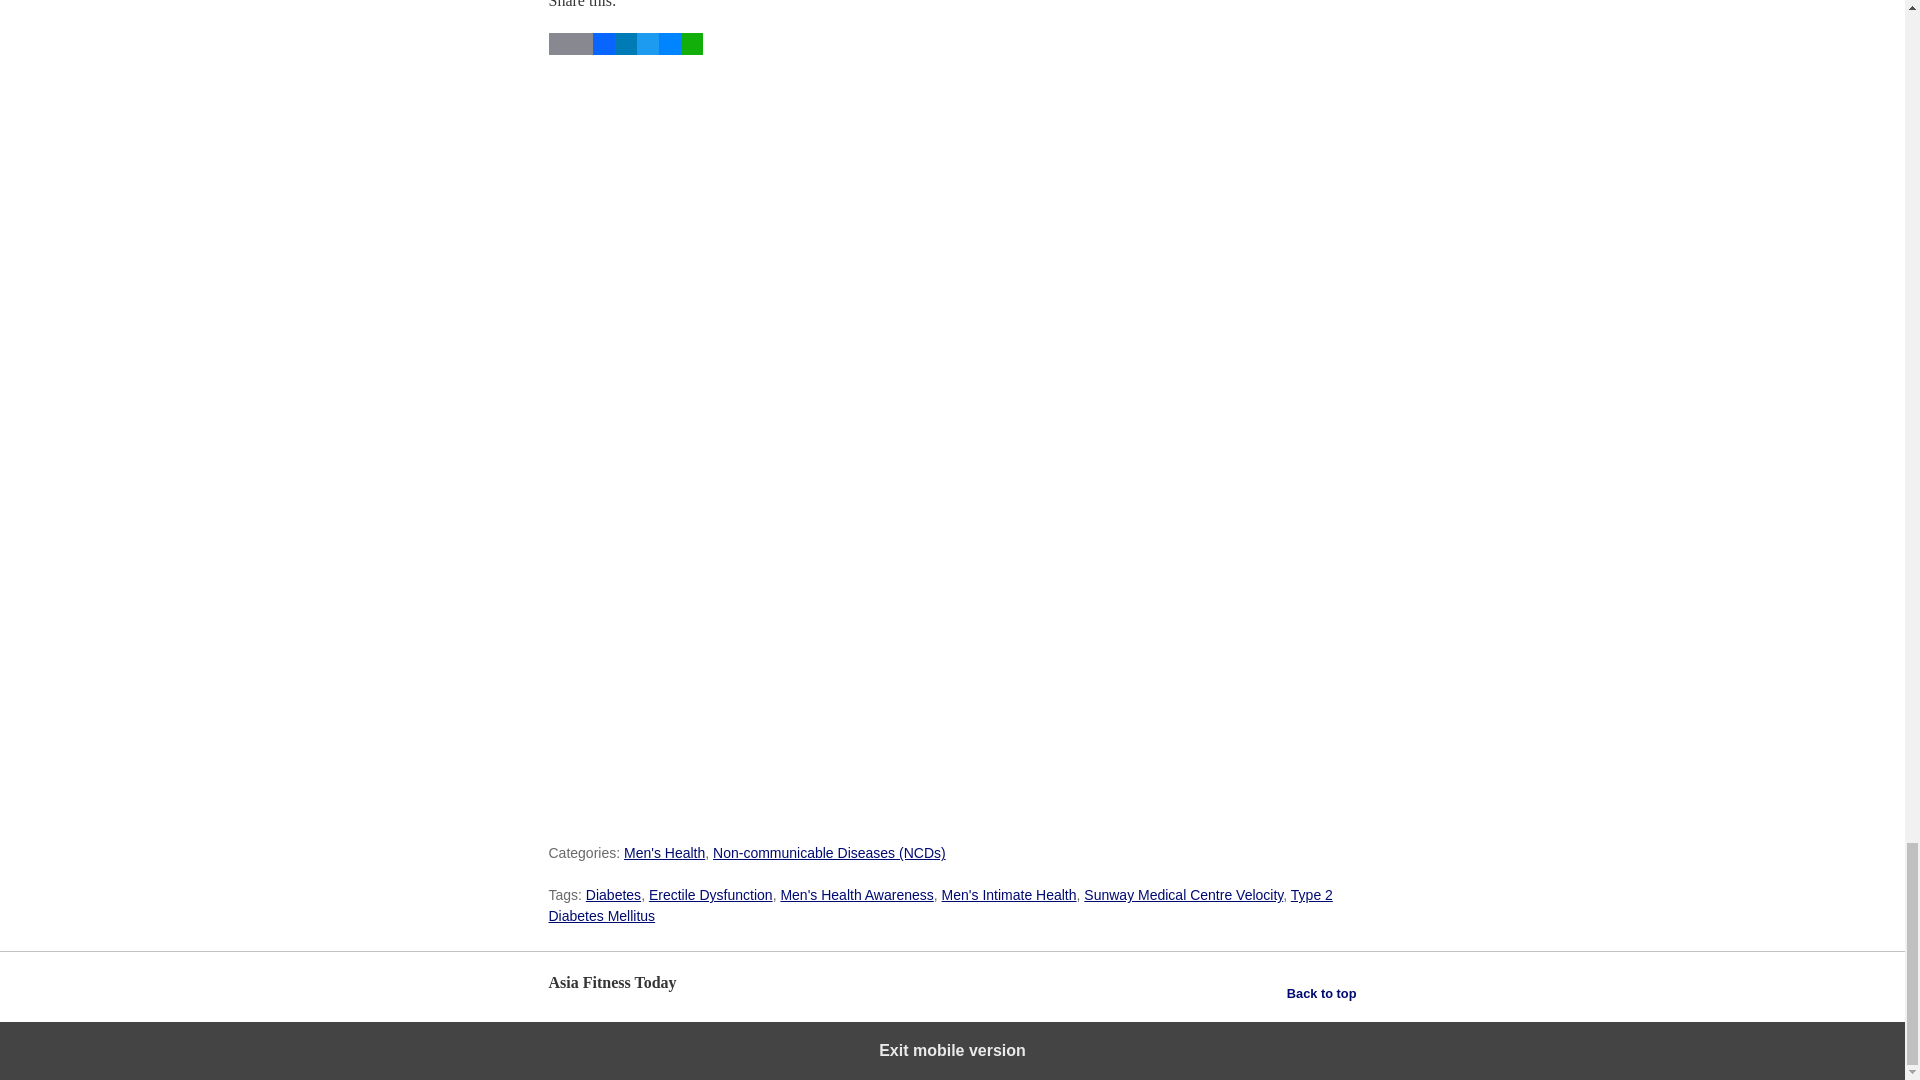 The height and width of the screenshot is (1080, 1920). I want to click on WhatsApp, so click(690, 50).